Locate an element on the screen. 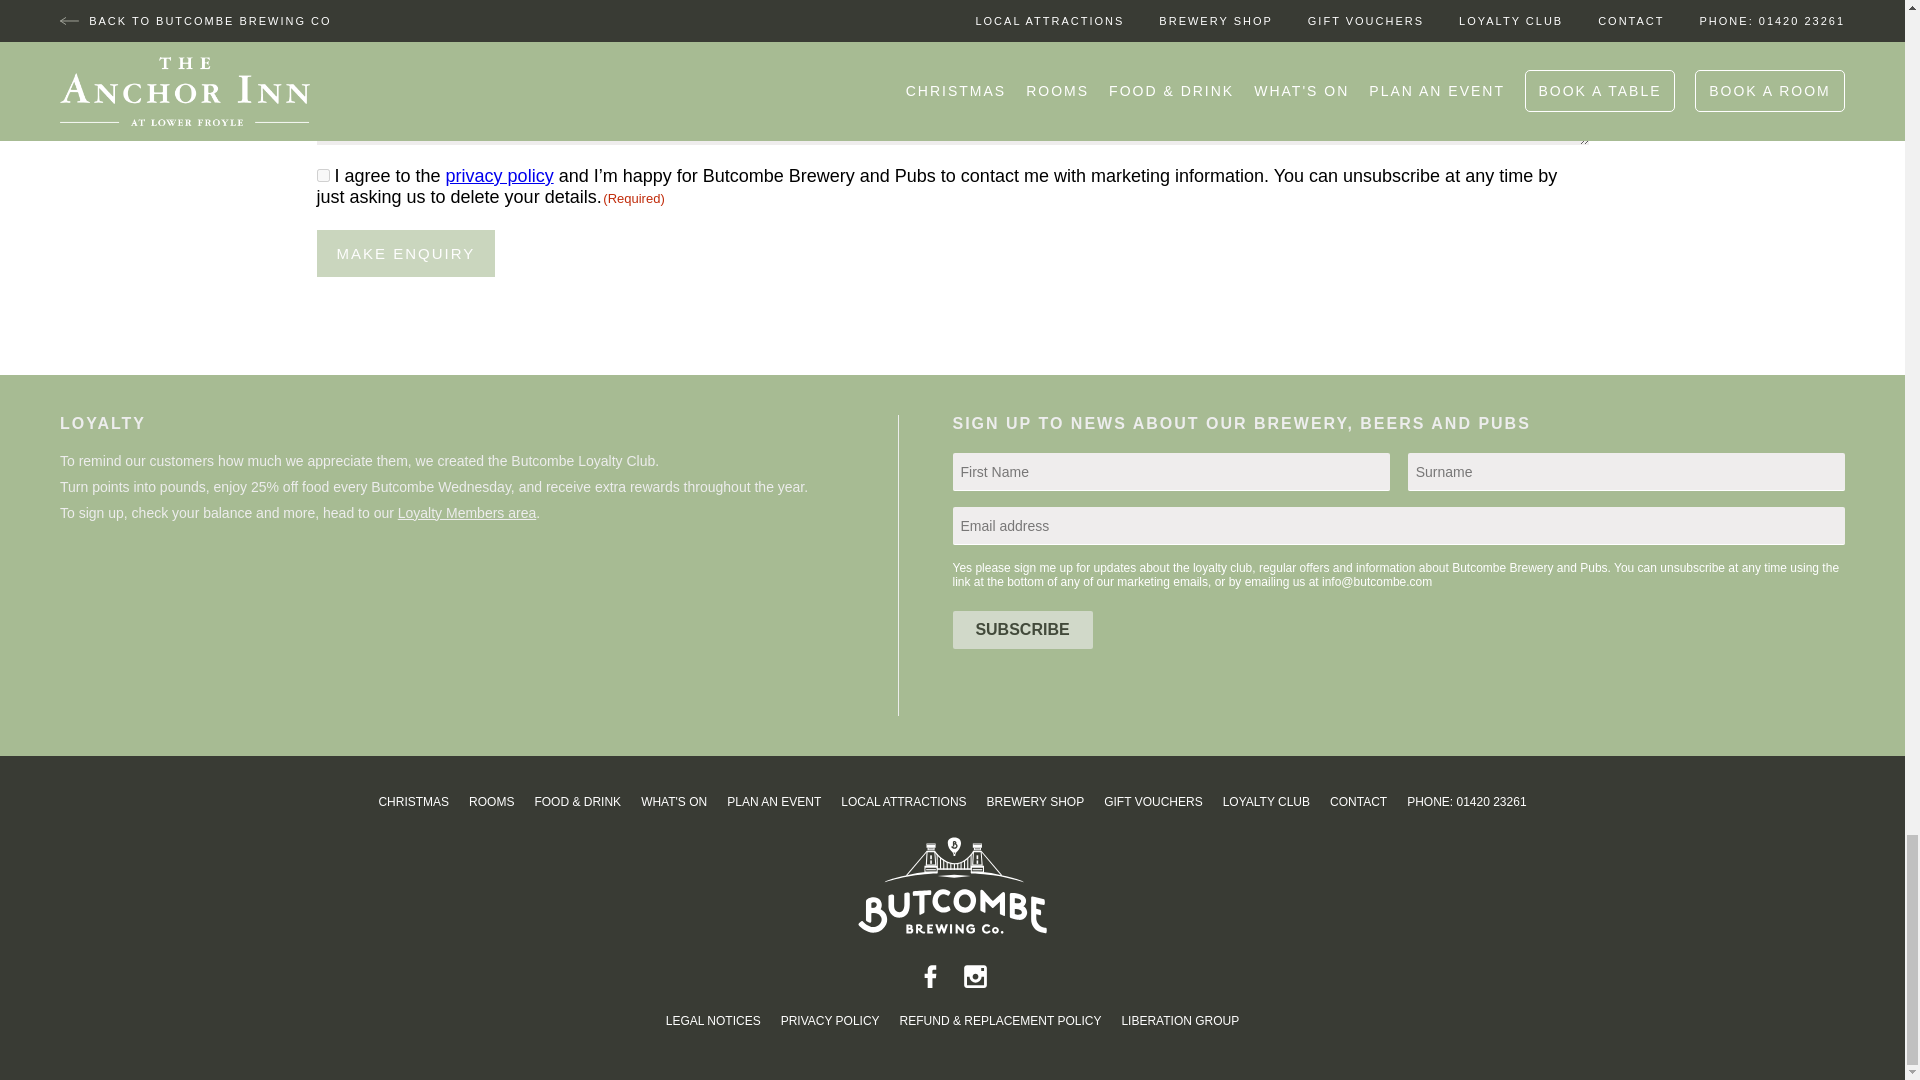 The image size is (1920, 1080). WHAT'S ON is located at coordinates (674, 802).